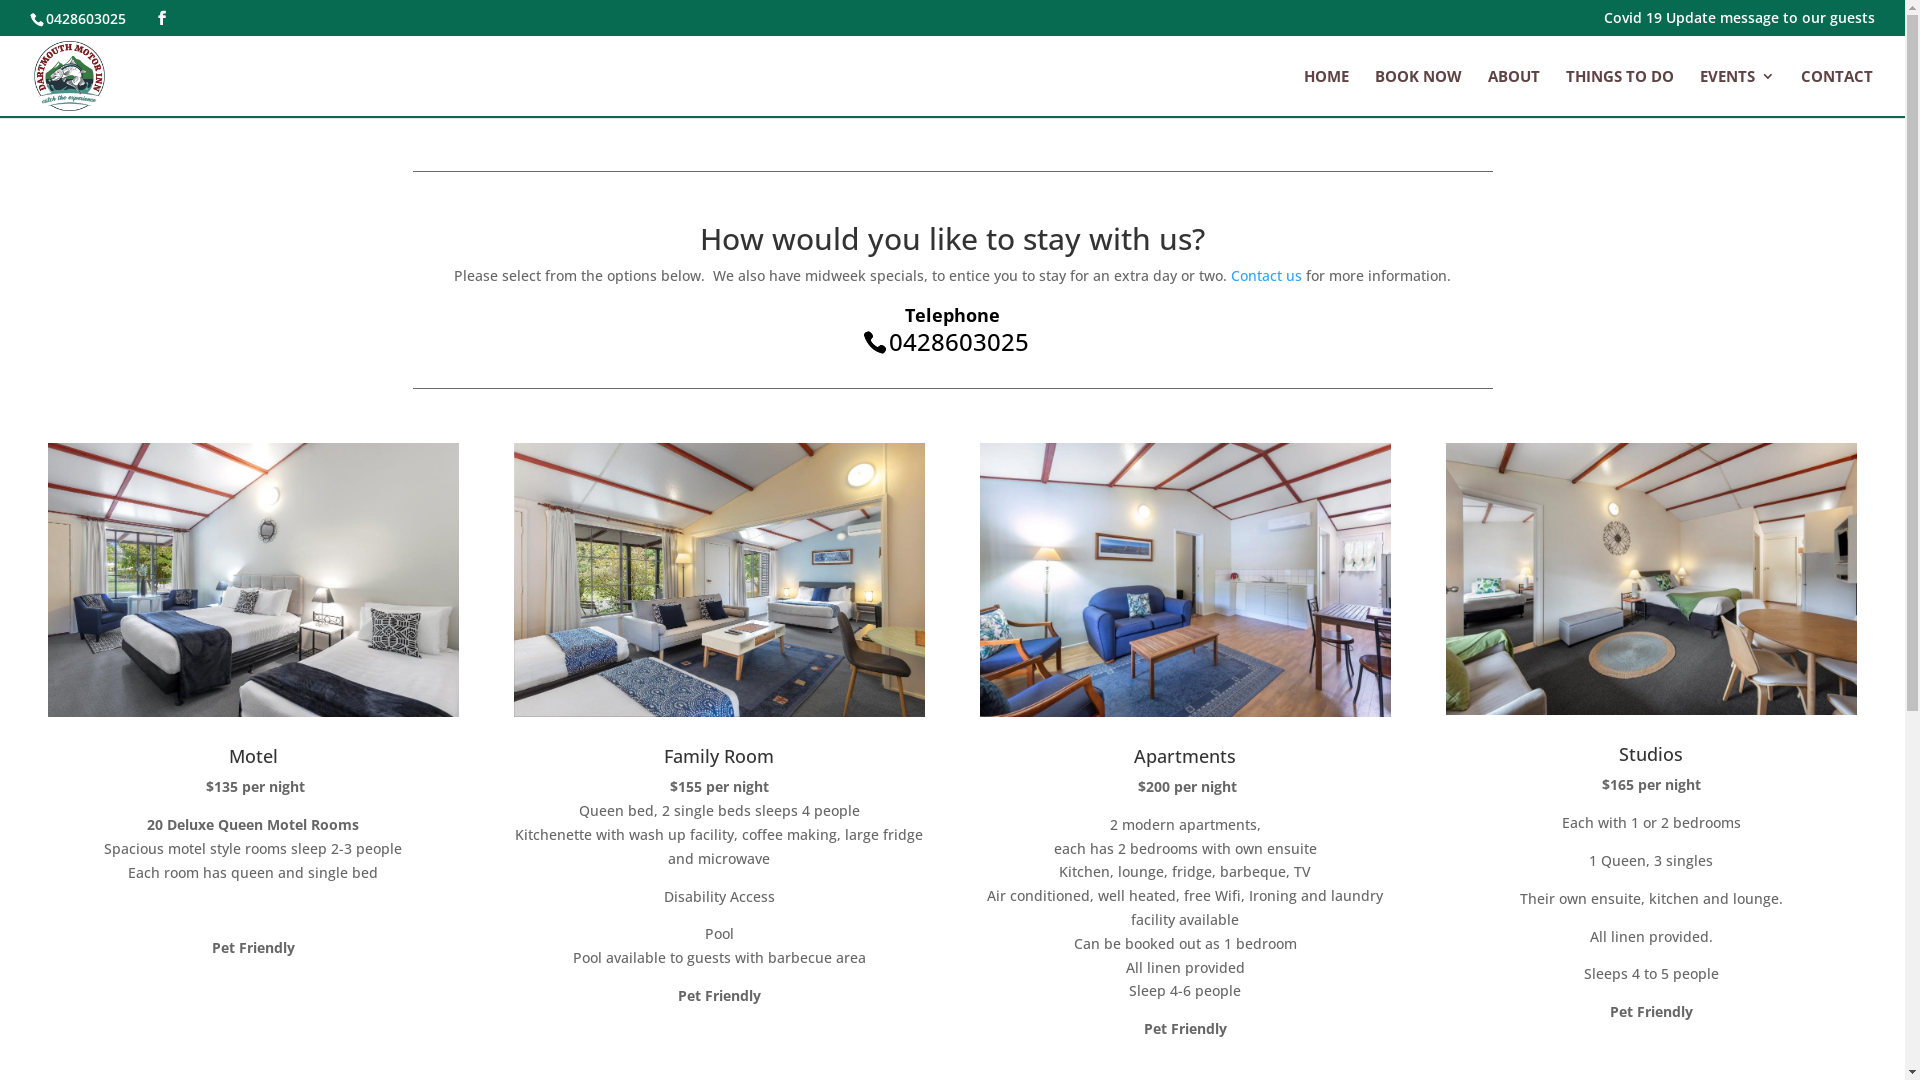  I want to click on Contact us, so click(1266, 276).